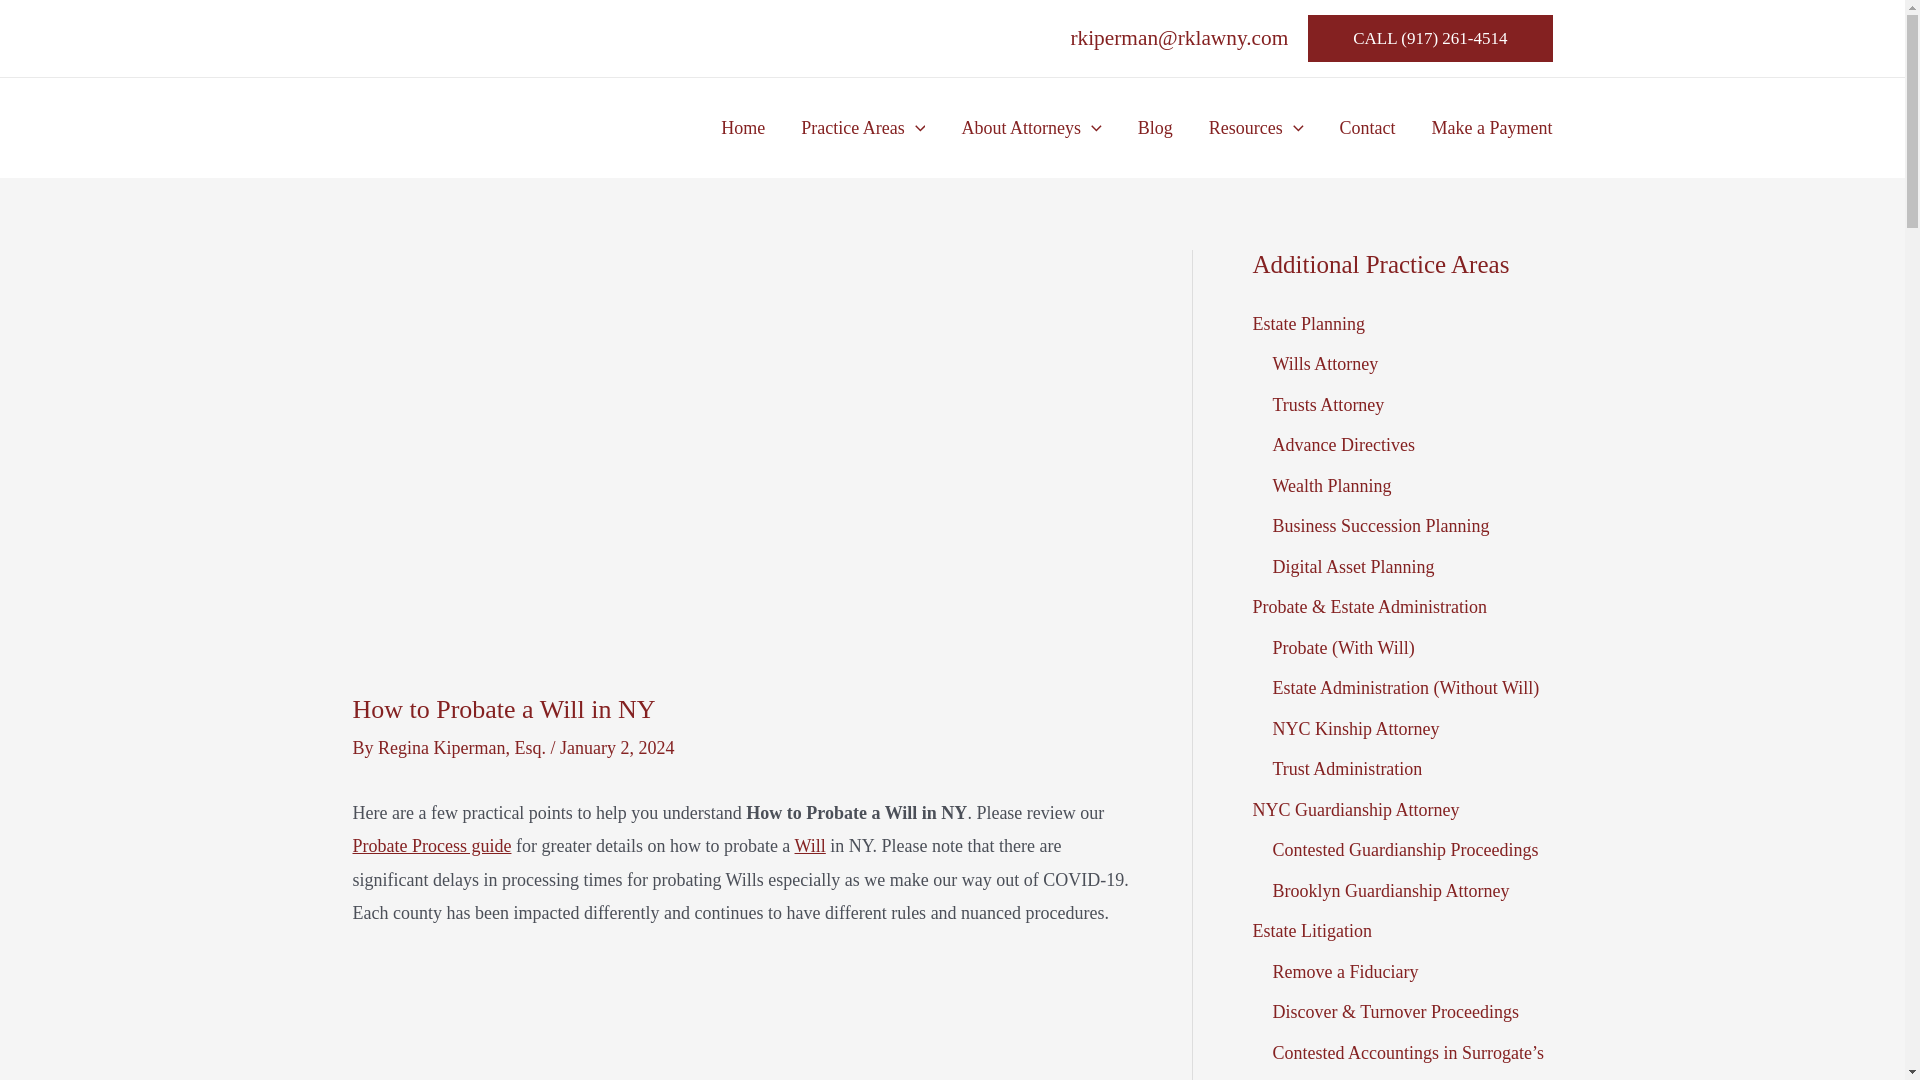 The image size is (1920, 1080). What do you see at coordinates (464, 748) in the screenshot?
I see `View all posts by Regina Kiperman, Esq.` at bounding box center [464, 748].